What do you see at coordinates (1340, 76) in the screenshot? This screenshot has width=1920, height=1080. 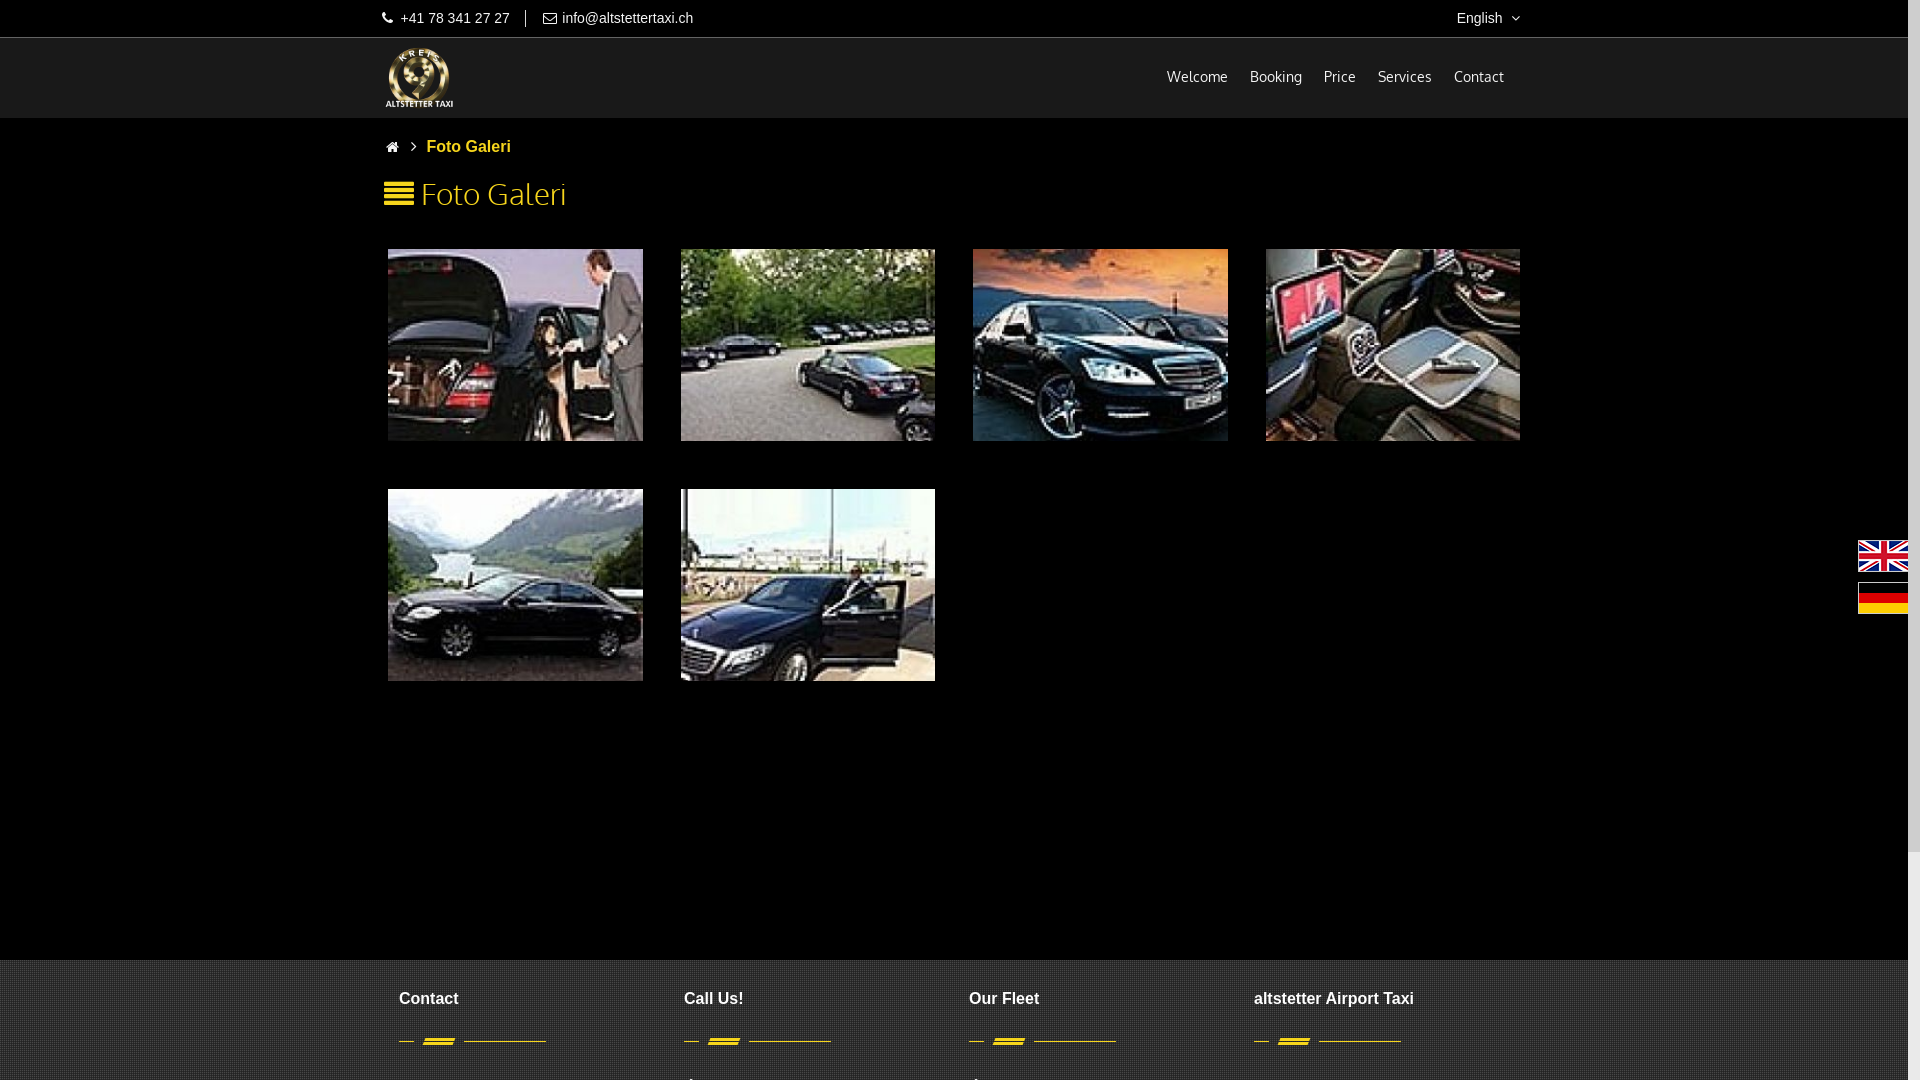 I see `Price` at bounding box center [1340, 76].